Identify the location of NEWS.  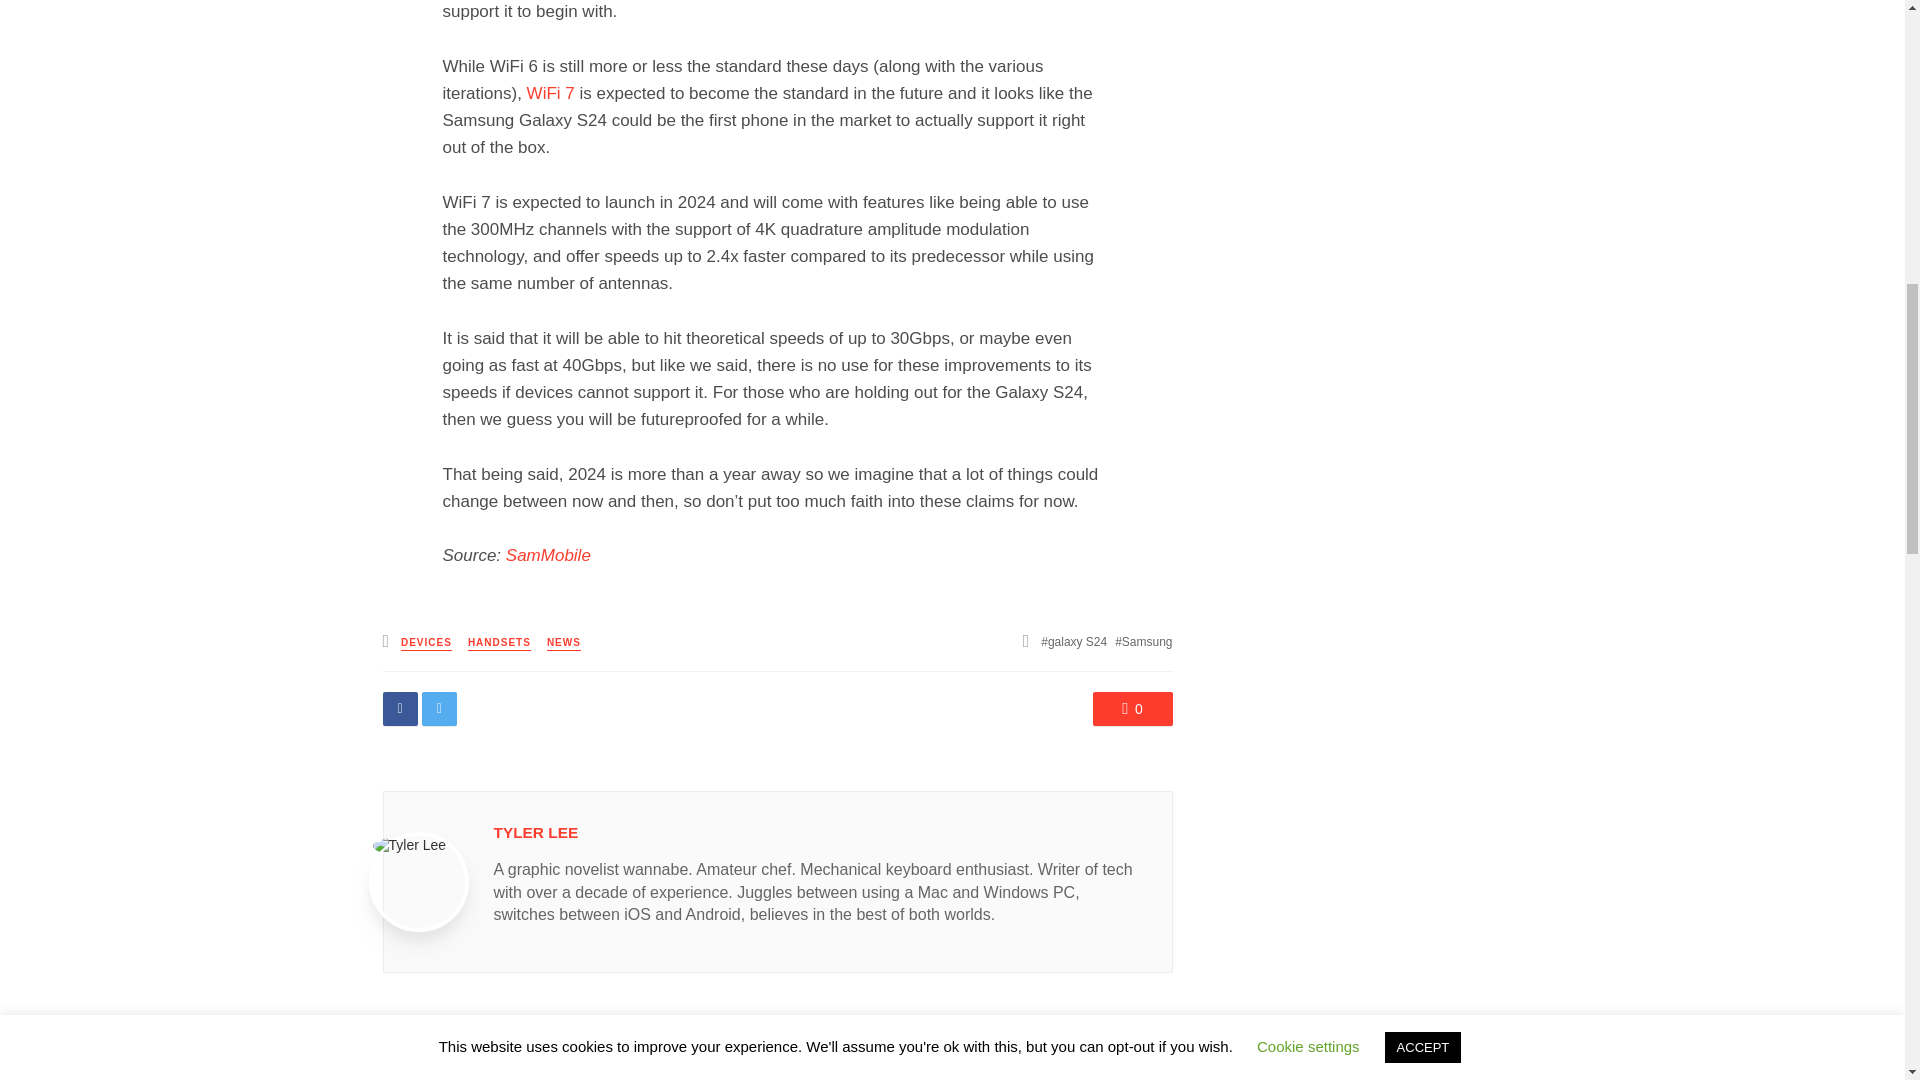
(564, 644).